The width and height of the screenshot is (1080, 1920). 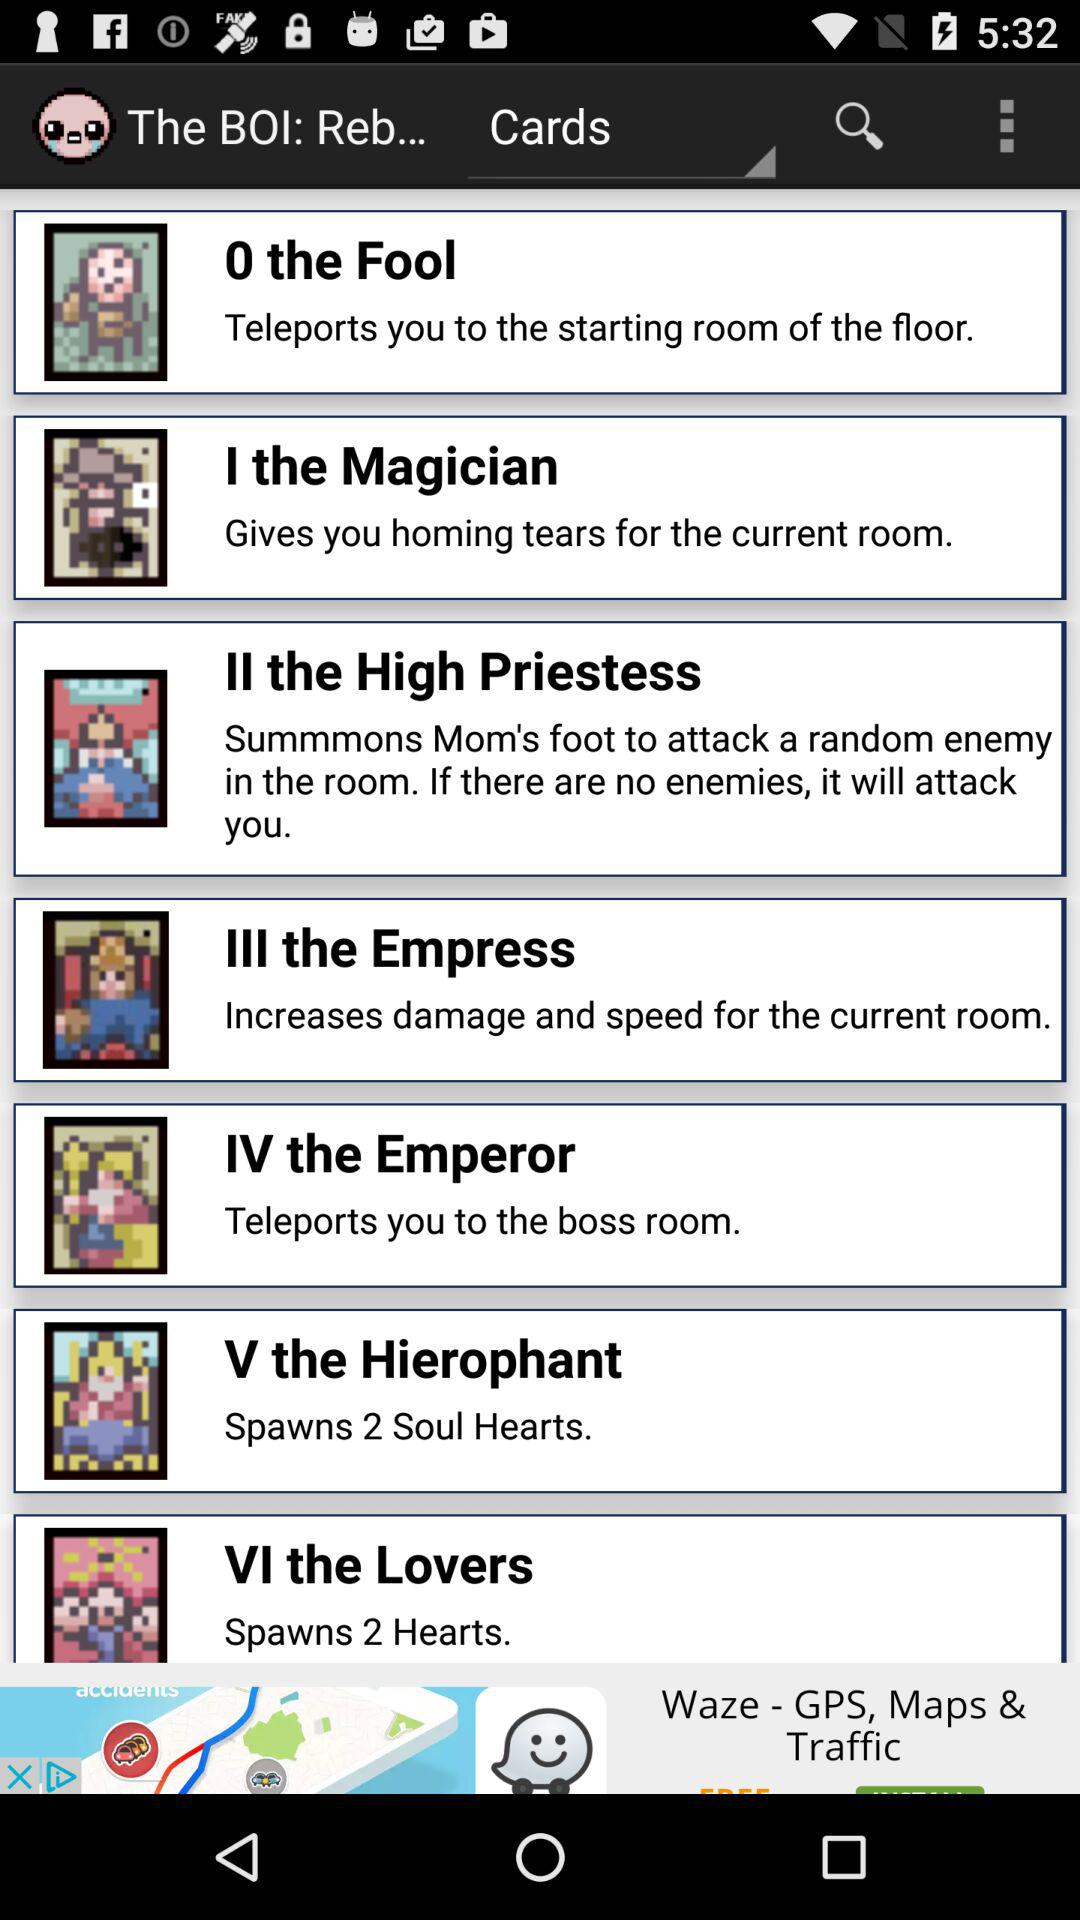 What do you see at coordinates (860, 126) in the screenshot?
I see `select the icon which is right to the text cards` at bounding box center [860, 126].